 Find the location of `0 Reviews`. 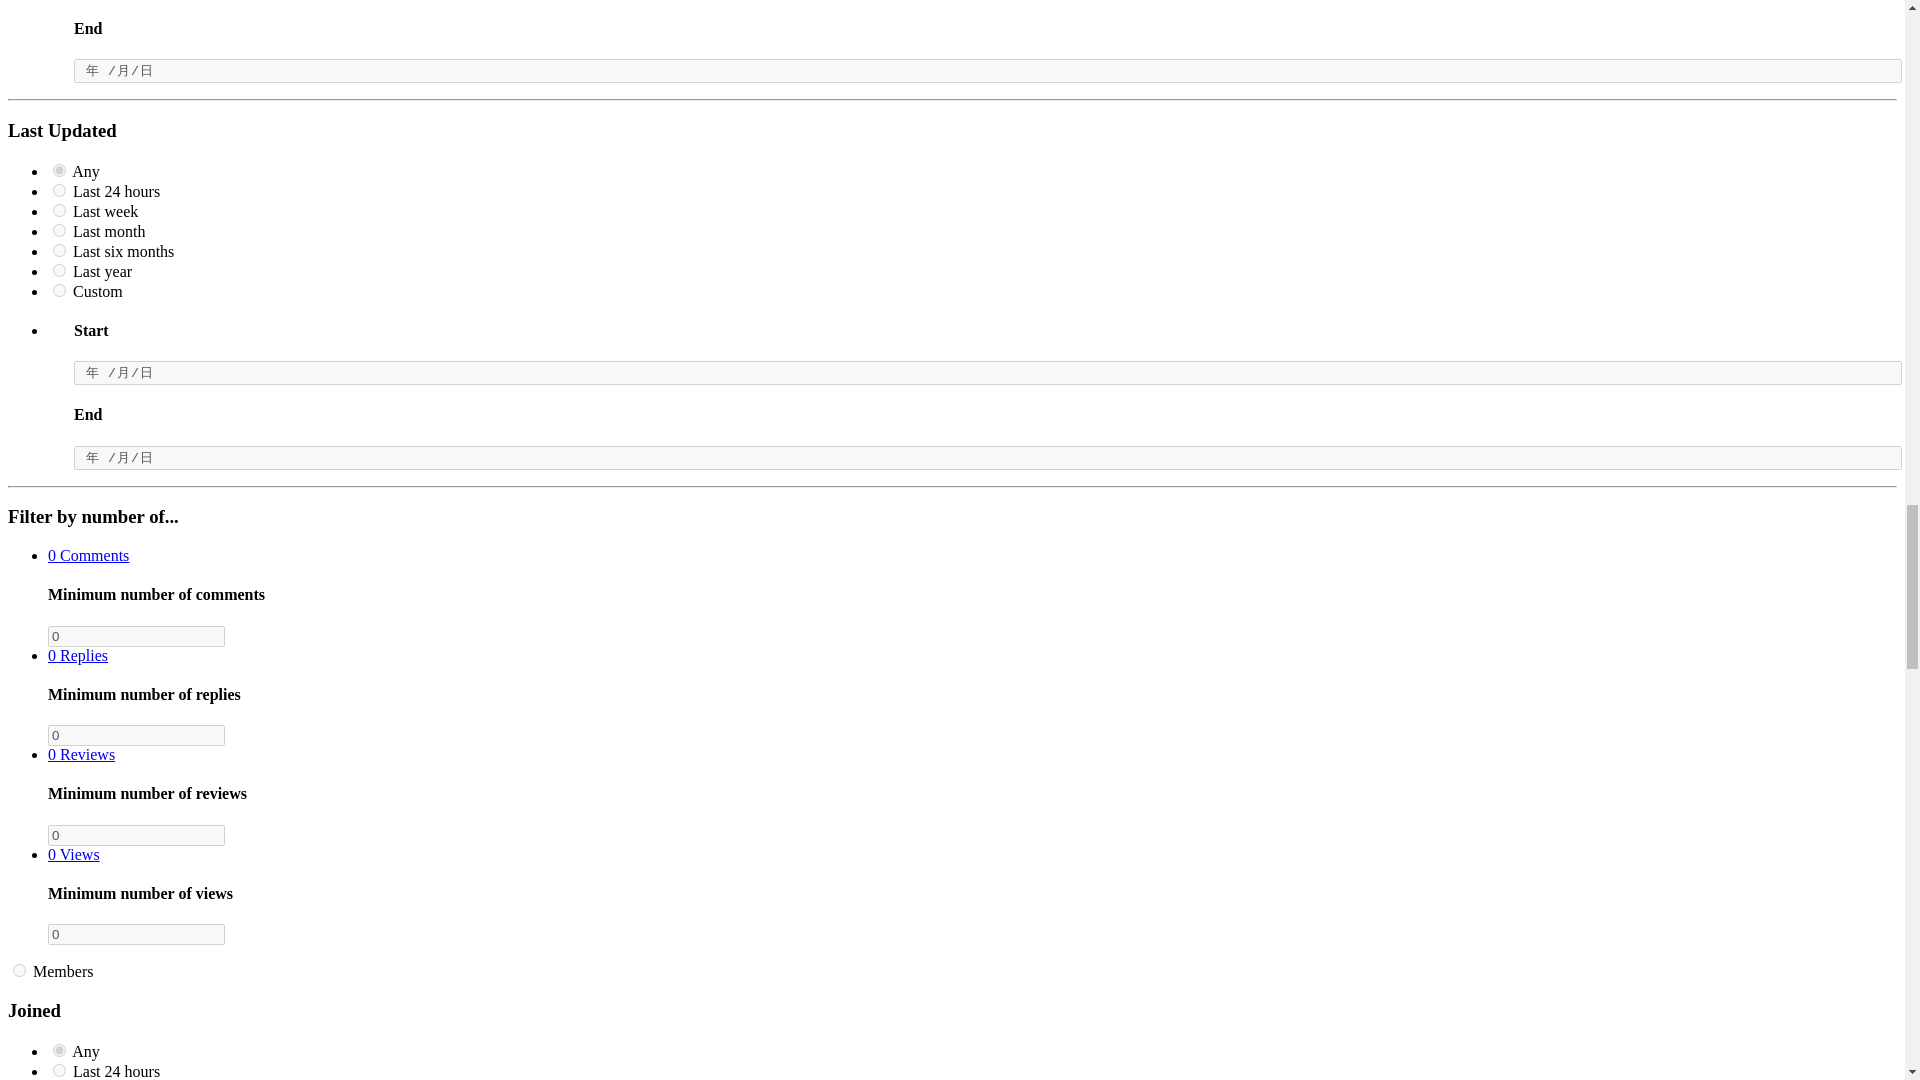

0 Reviews is located at coordinates (82, 754).